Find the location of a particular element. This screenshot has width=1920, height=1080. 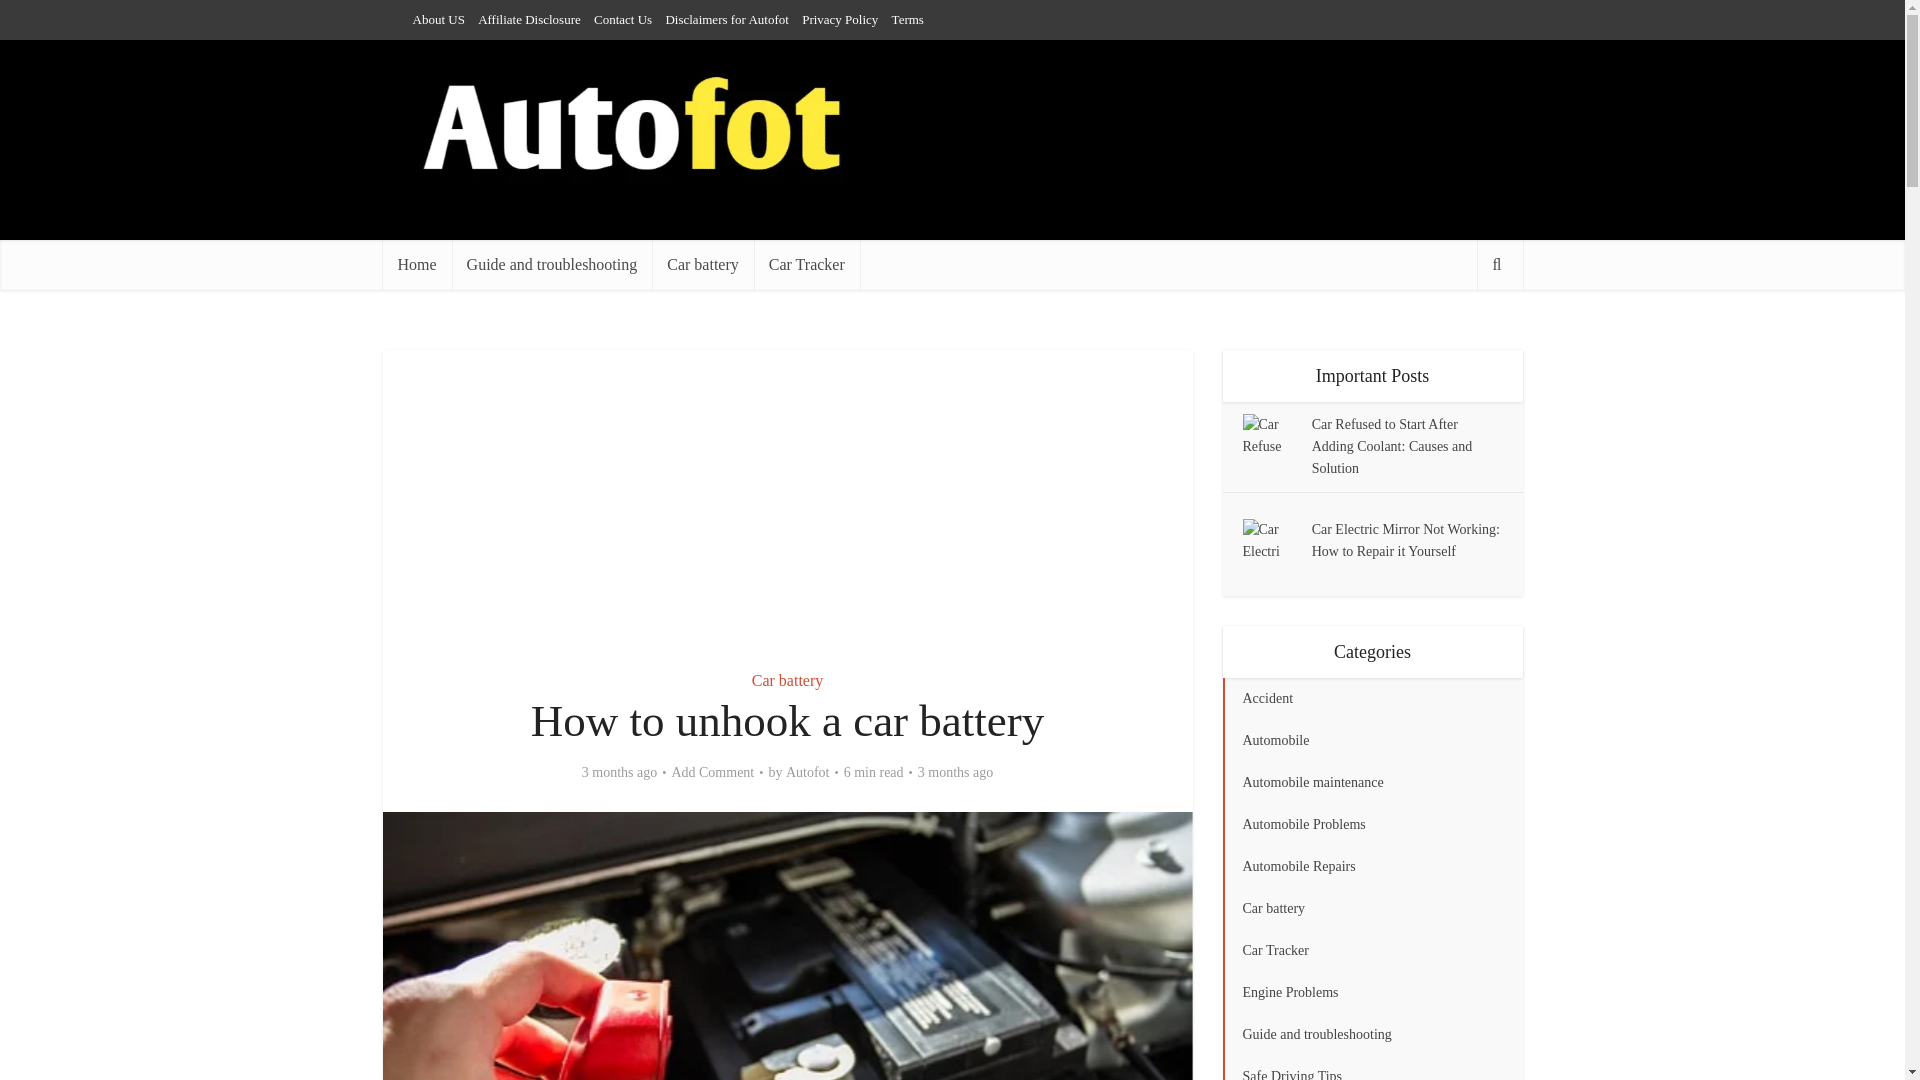

Affiliate Disclosure is located at coordinates (530, 19).